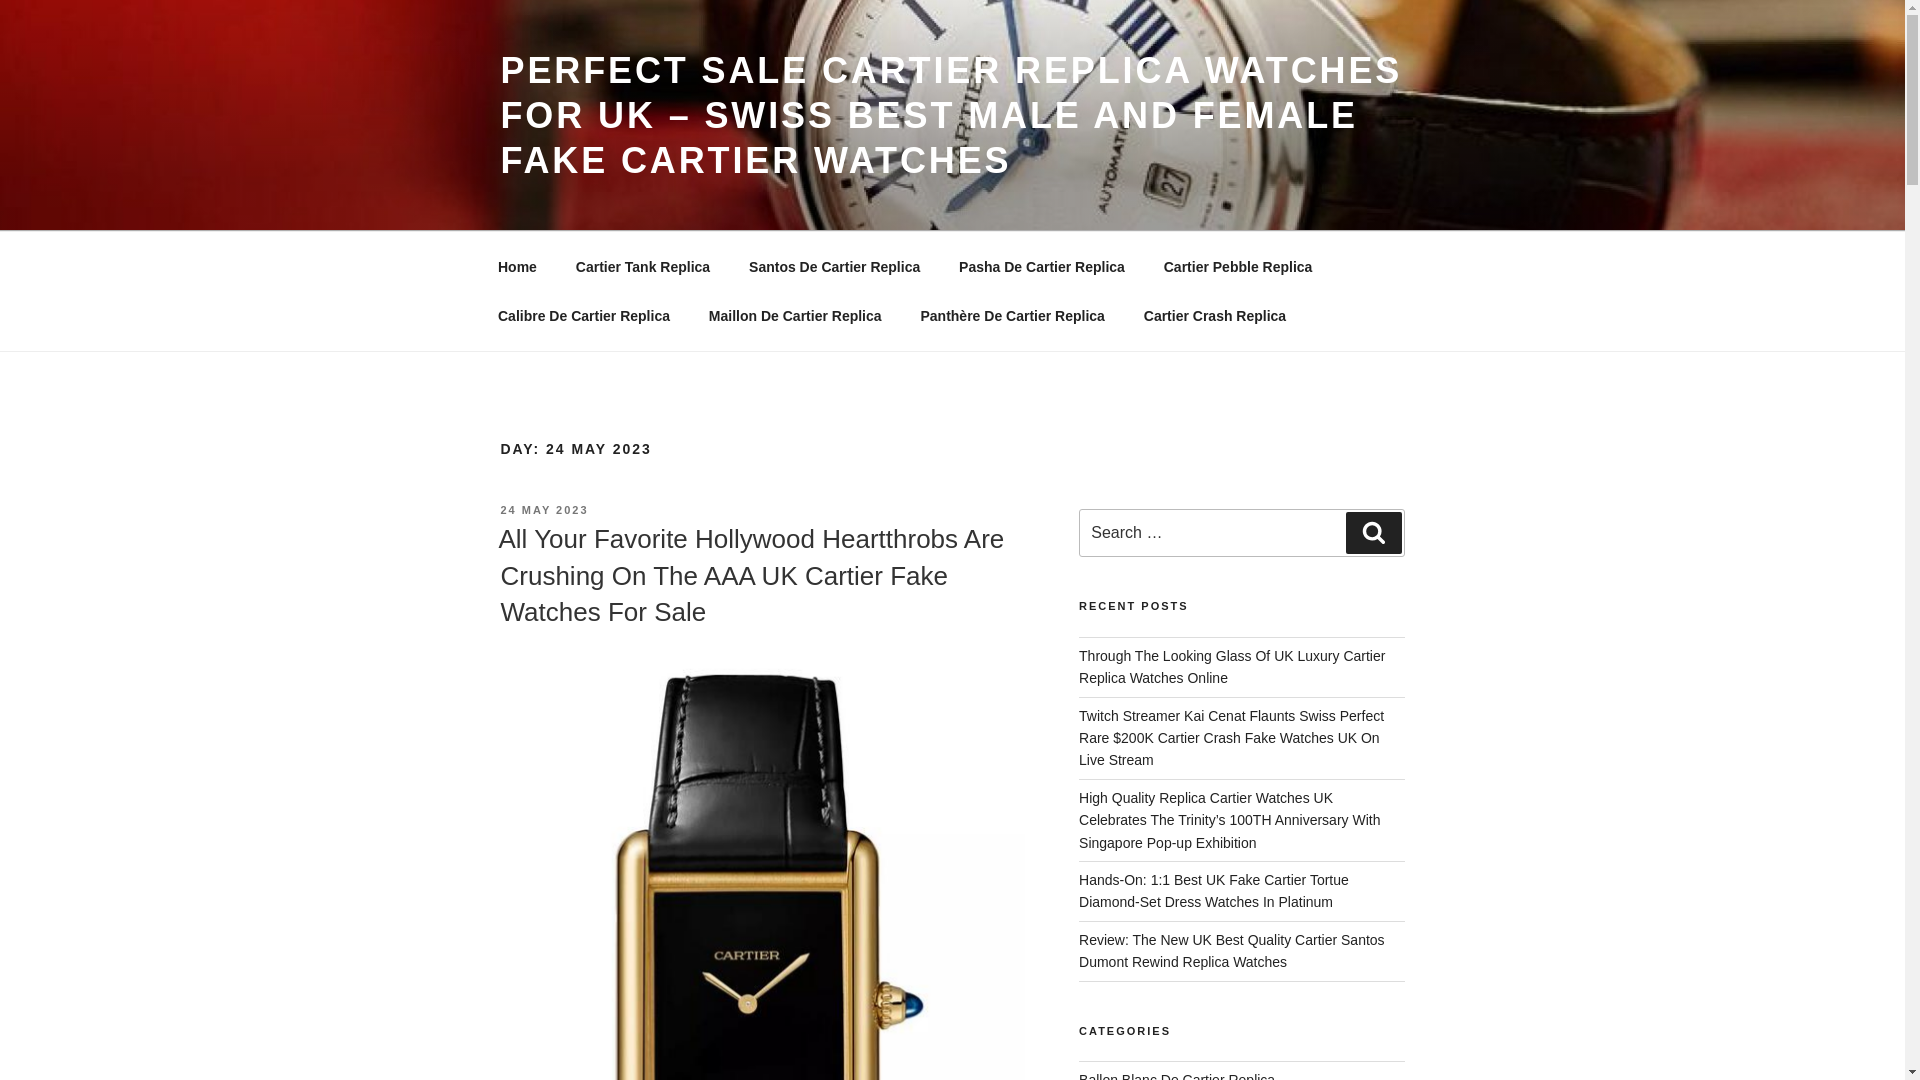 The image size is (1920, 1080). I want to click on Cartier Tank Replica, so click(642, 266).